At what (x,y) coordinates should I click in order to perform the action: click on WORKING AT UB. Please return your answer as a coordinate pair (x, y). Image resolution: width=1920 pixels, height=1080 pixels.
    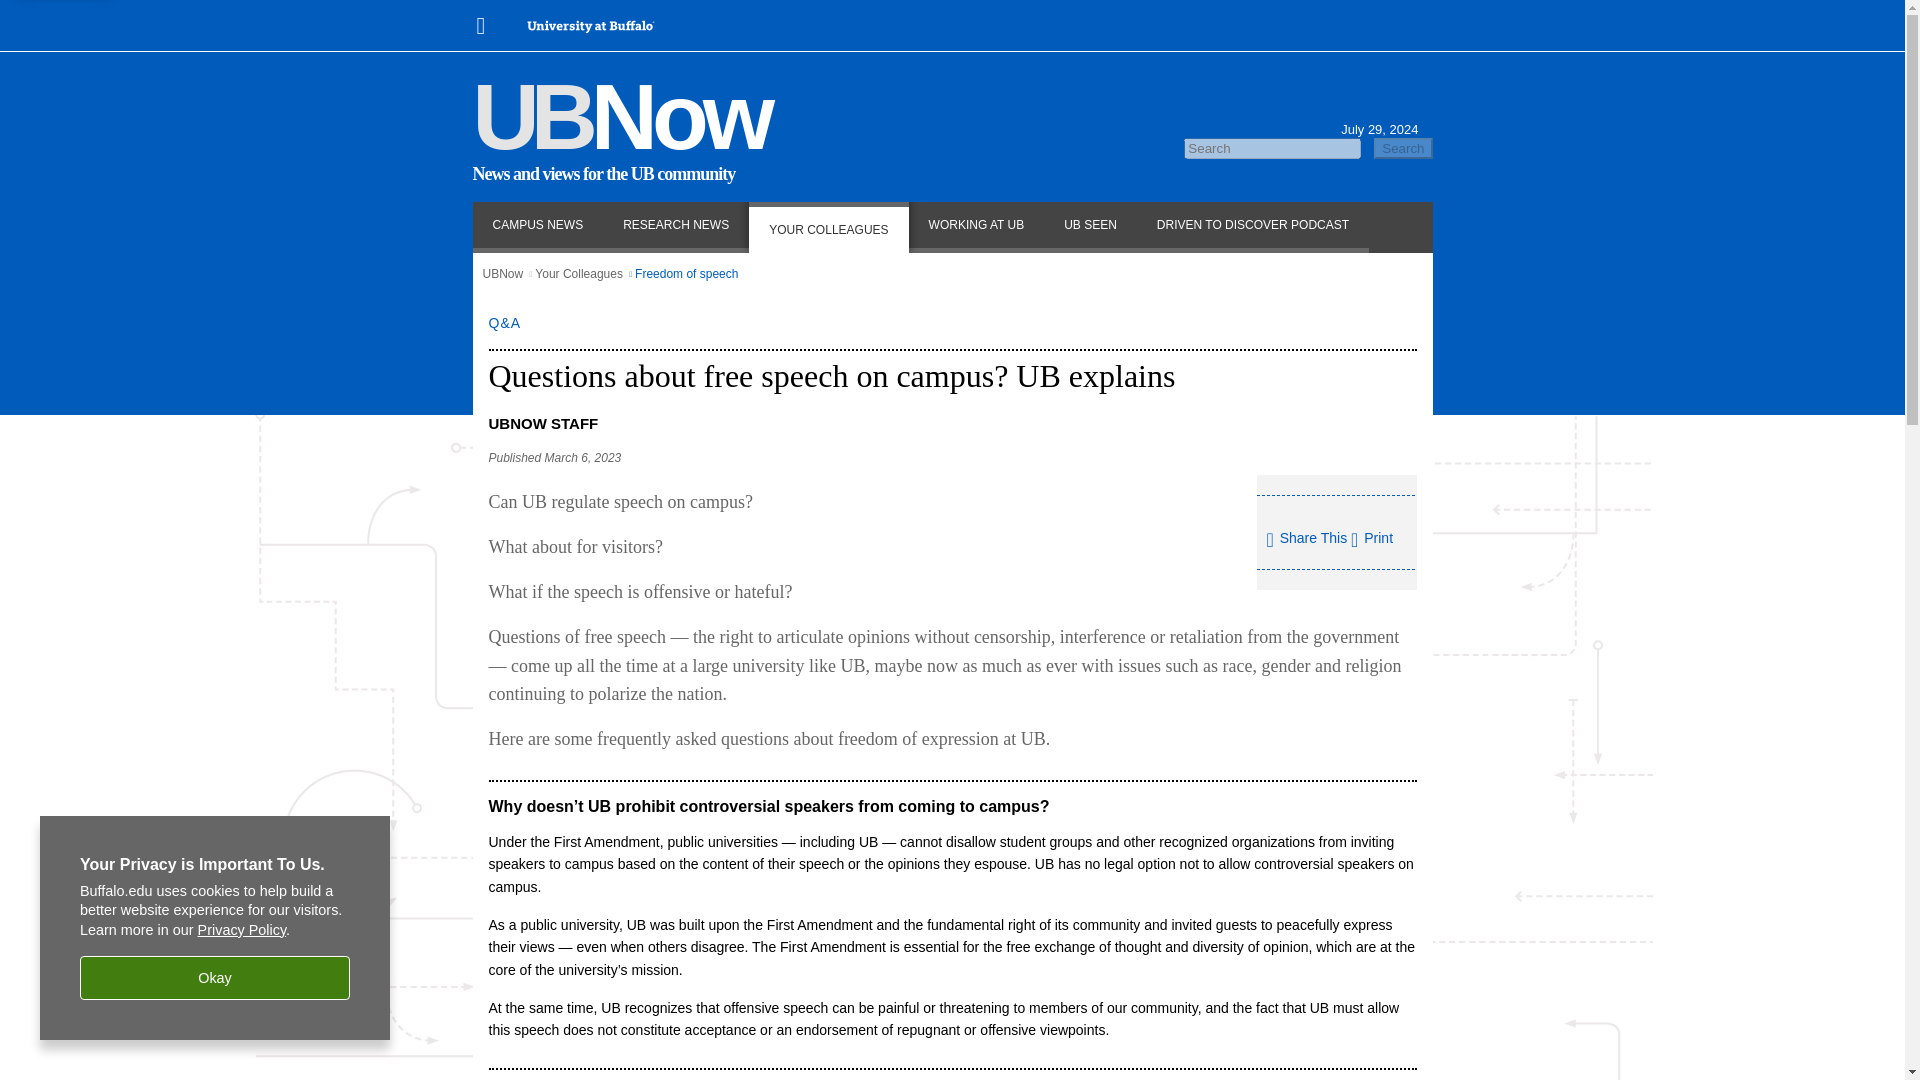
    Looking at the image, I should click on (976, 226).